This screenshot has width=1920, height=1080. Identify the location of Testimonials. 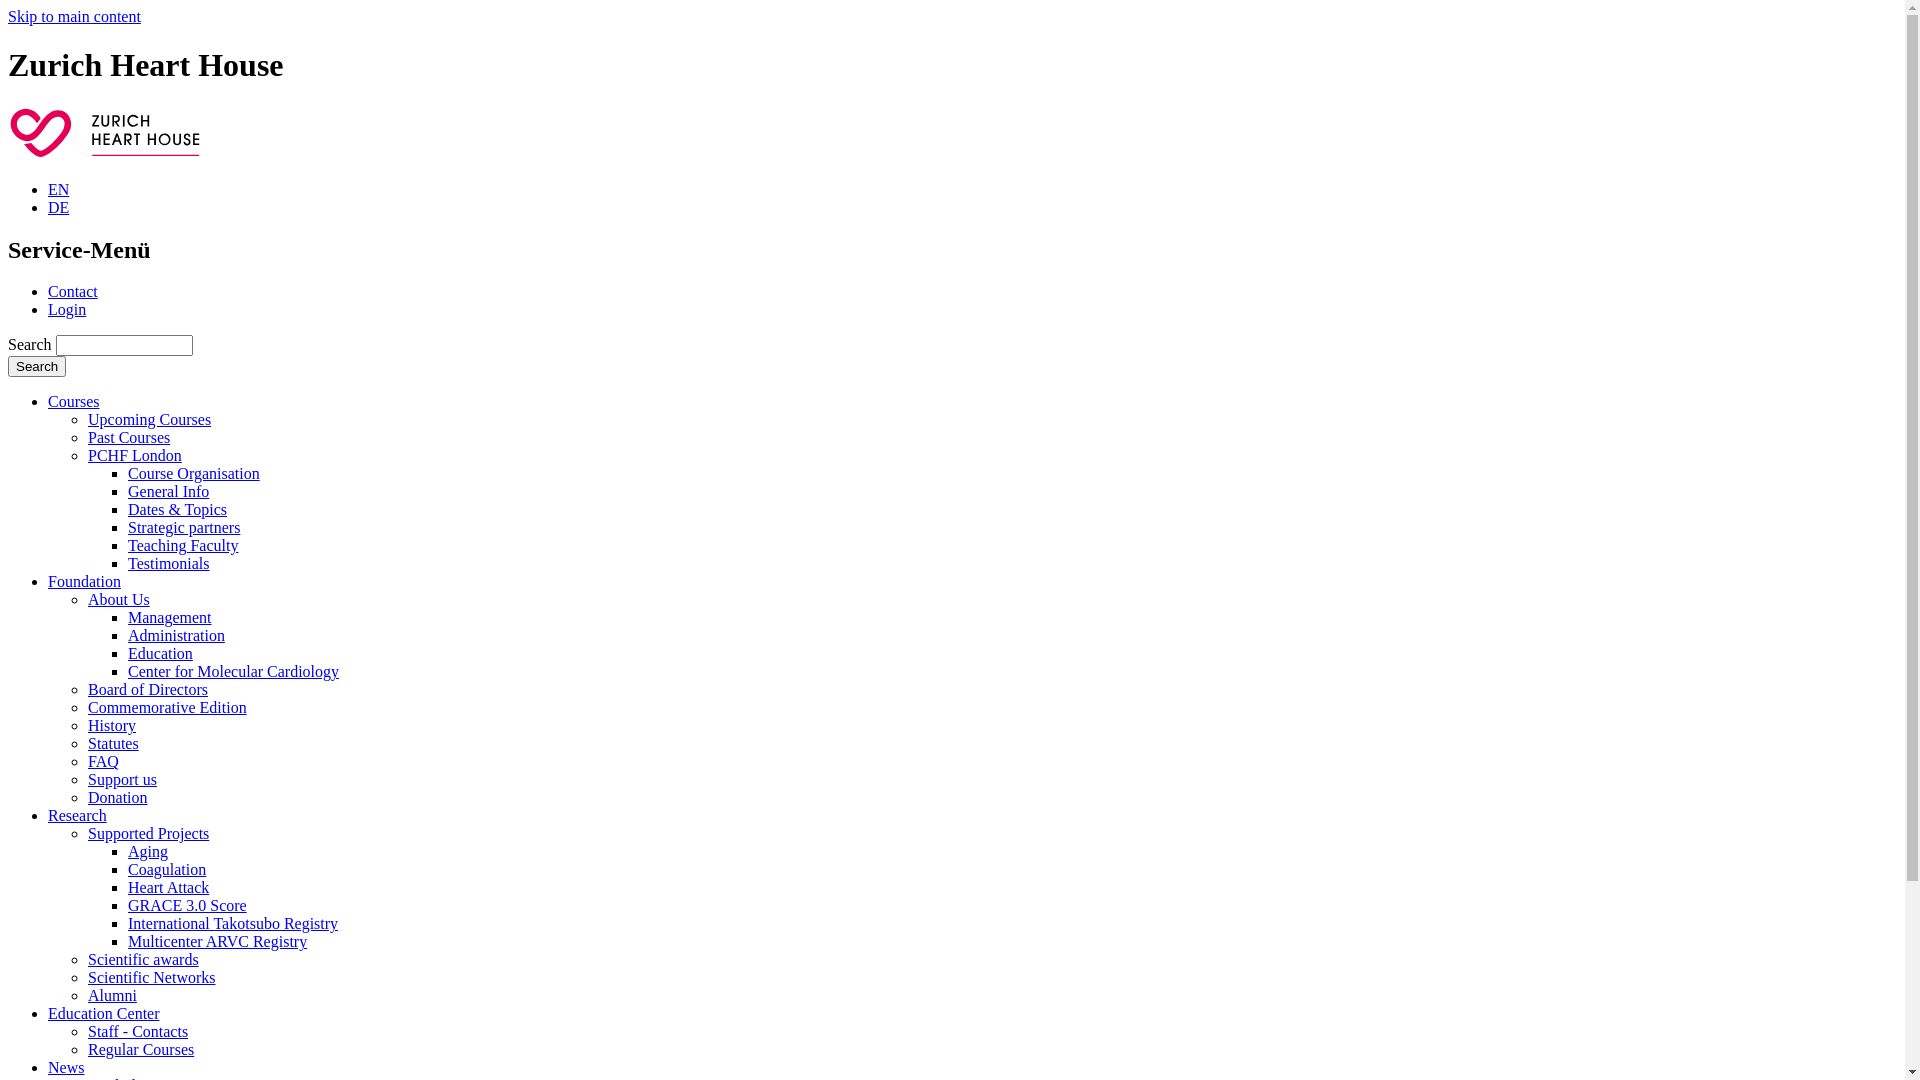
(169, 564).